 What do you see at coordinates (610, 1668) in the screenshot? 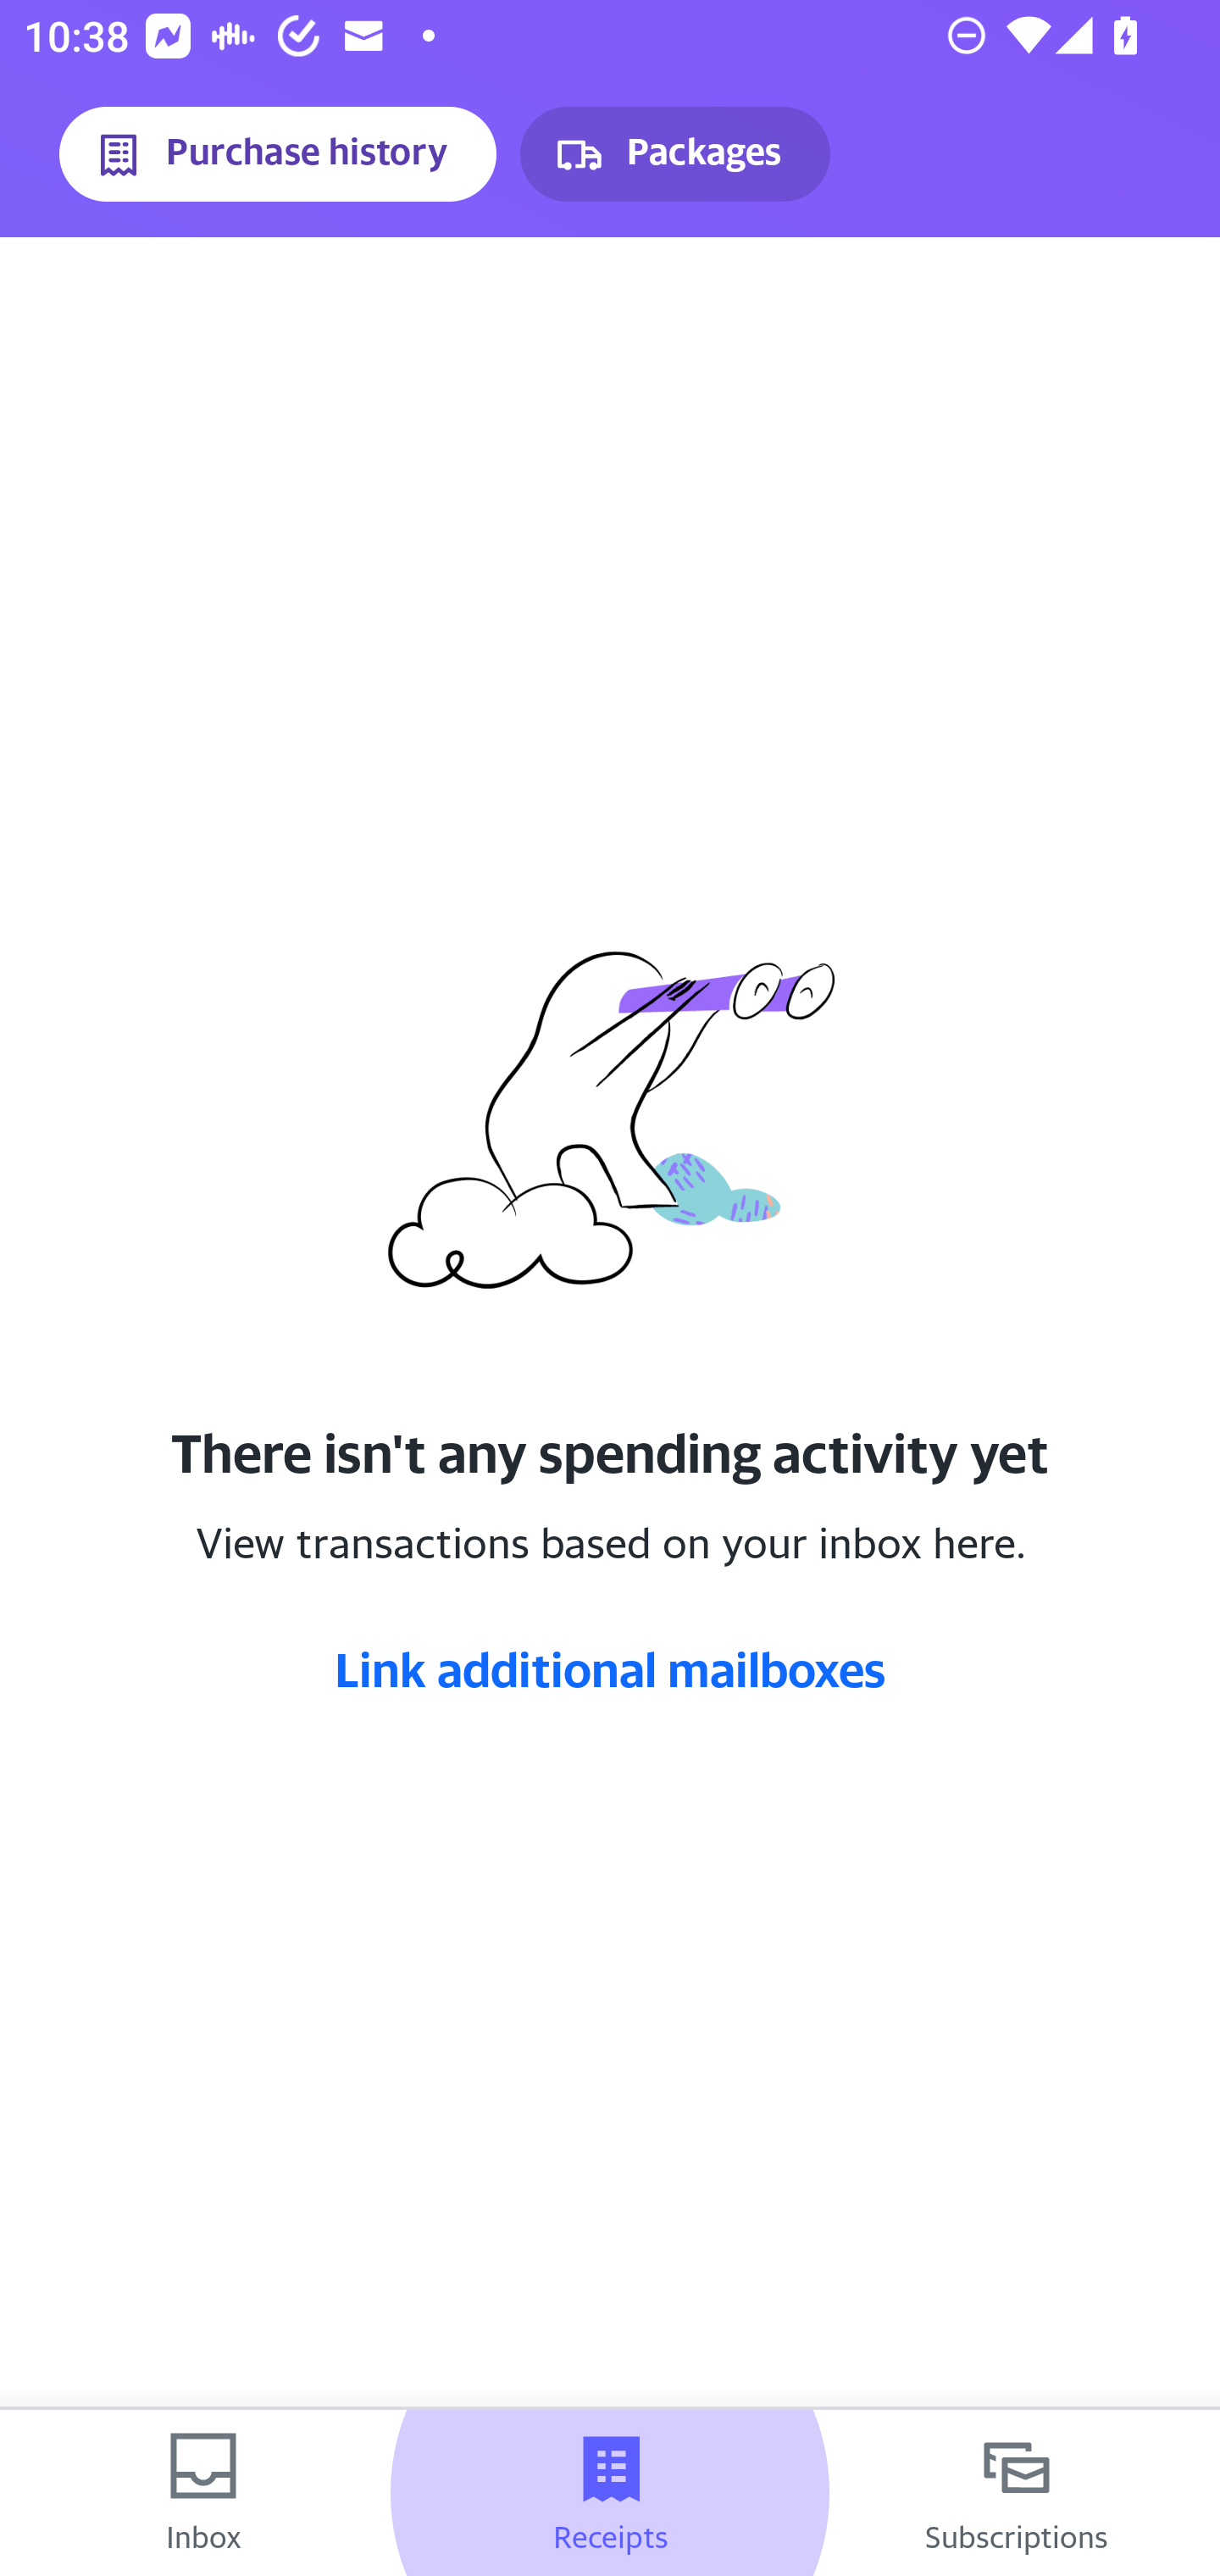
I see `Link additional mailboxes` at bounding box center [610, 1668].